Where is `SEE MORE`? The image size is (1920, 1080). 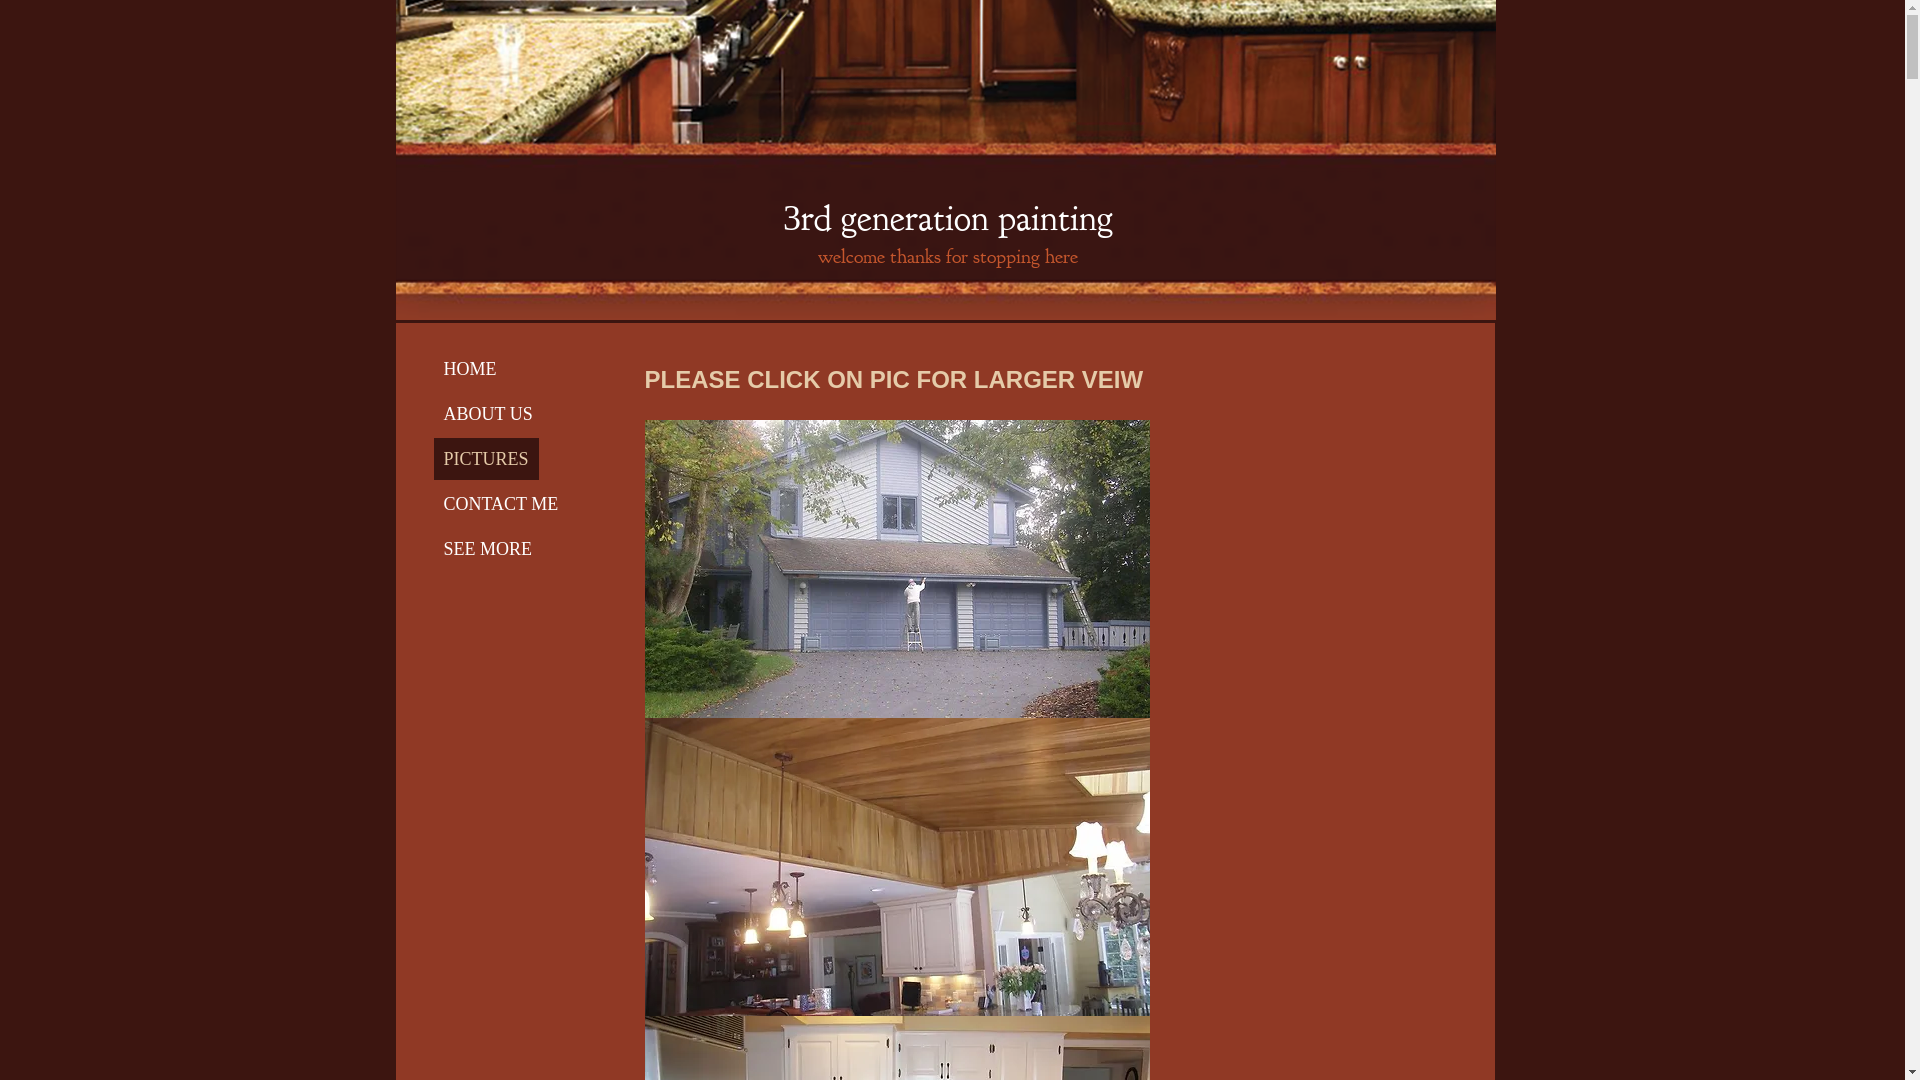 SEE MORE is located at coordinates (488, 549).